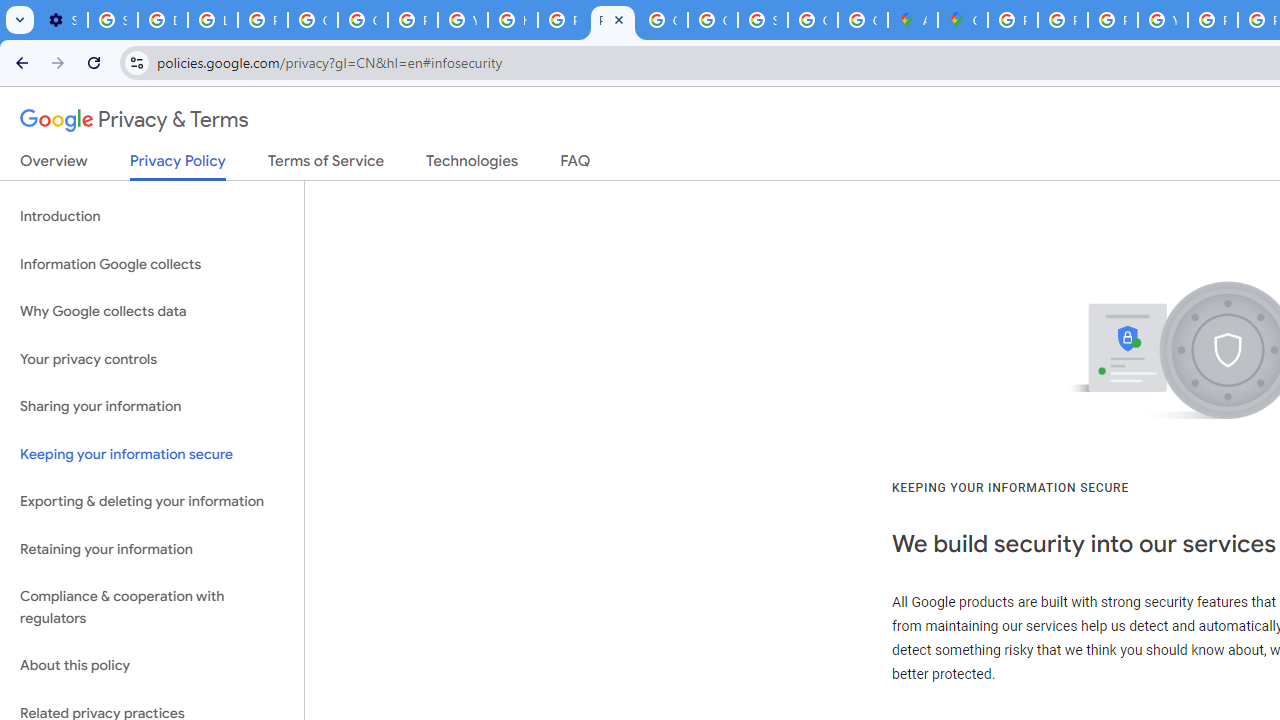  What do you see at coordinates (152, 358) in the screenshot?
I see `Your privacy controls` at bounding box center [152, 358].